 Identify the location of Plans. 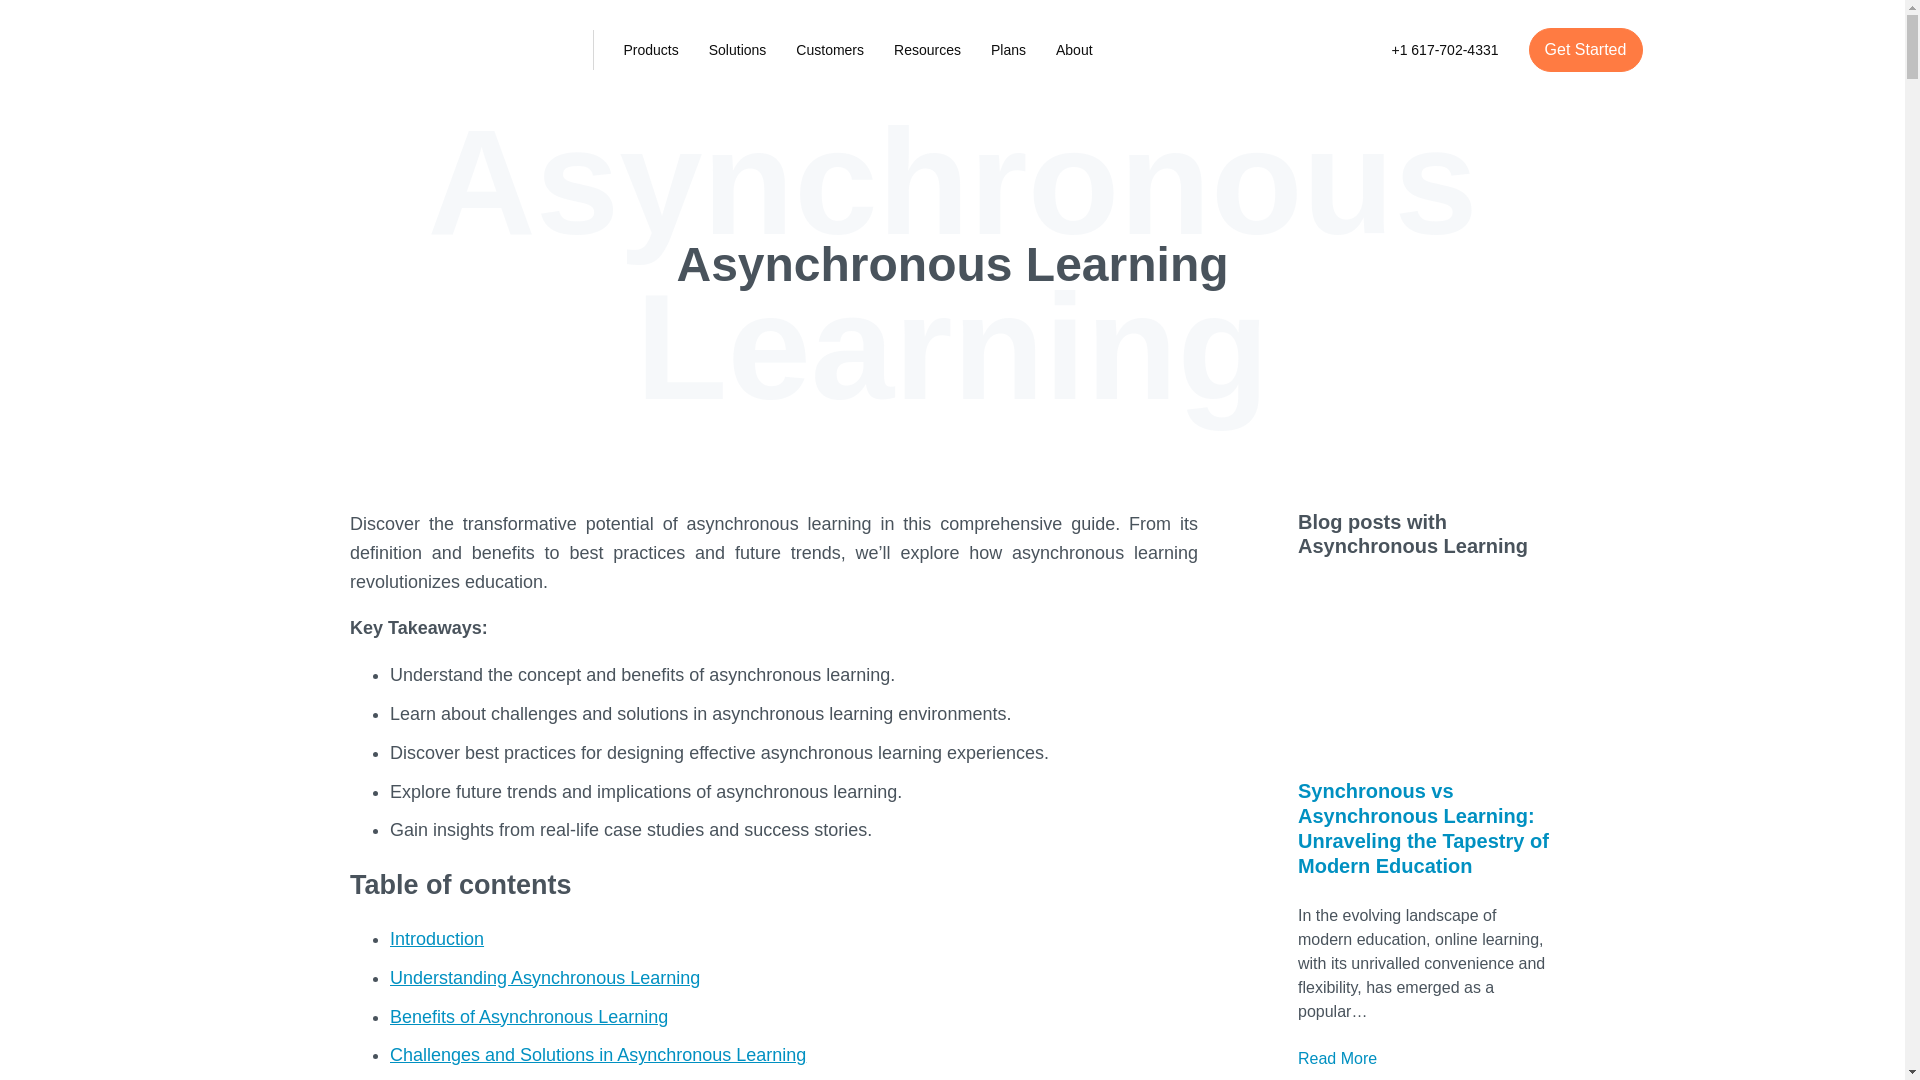
(1008, 49).